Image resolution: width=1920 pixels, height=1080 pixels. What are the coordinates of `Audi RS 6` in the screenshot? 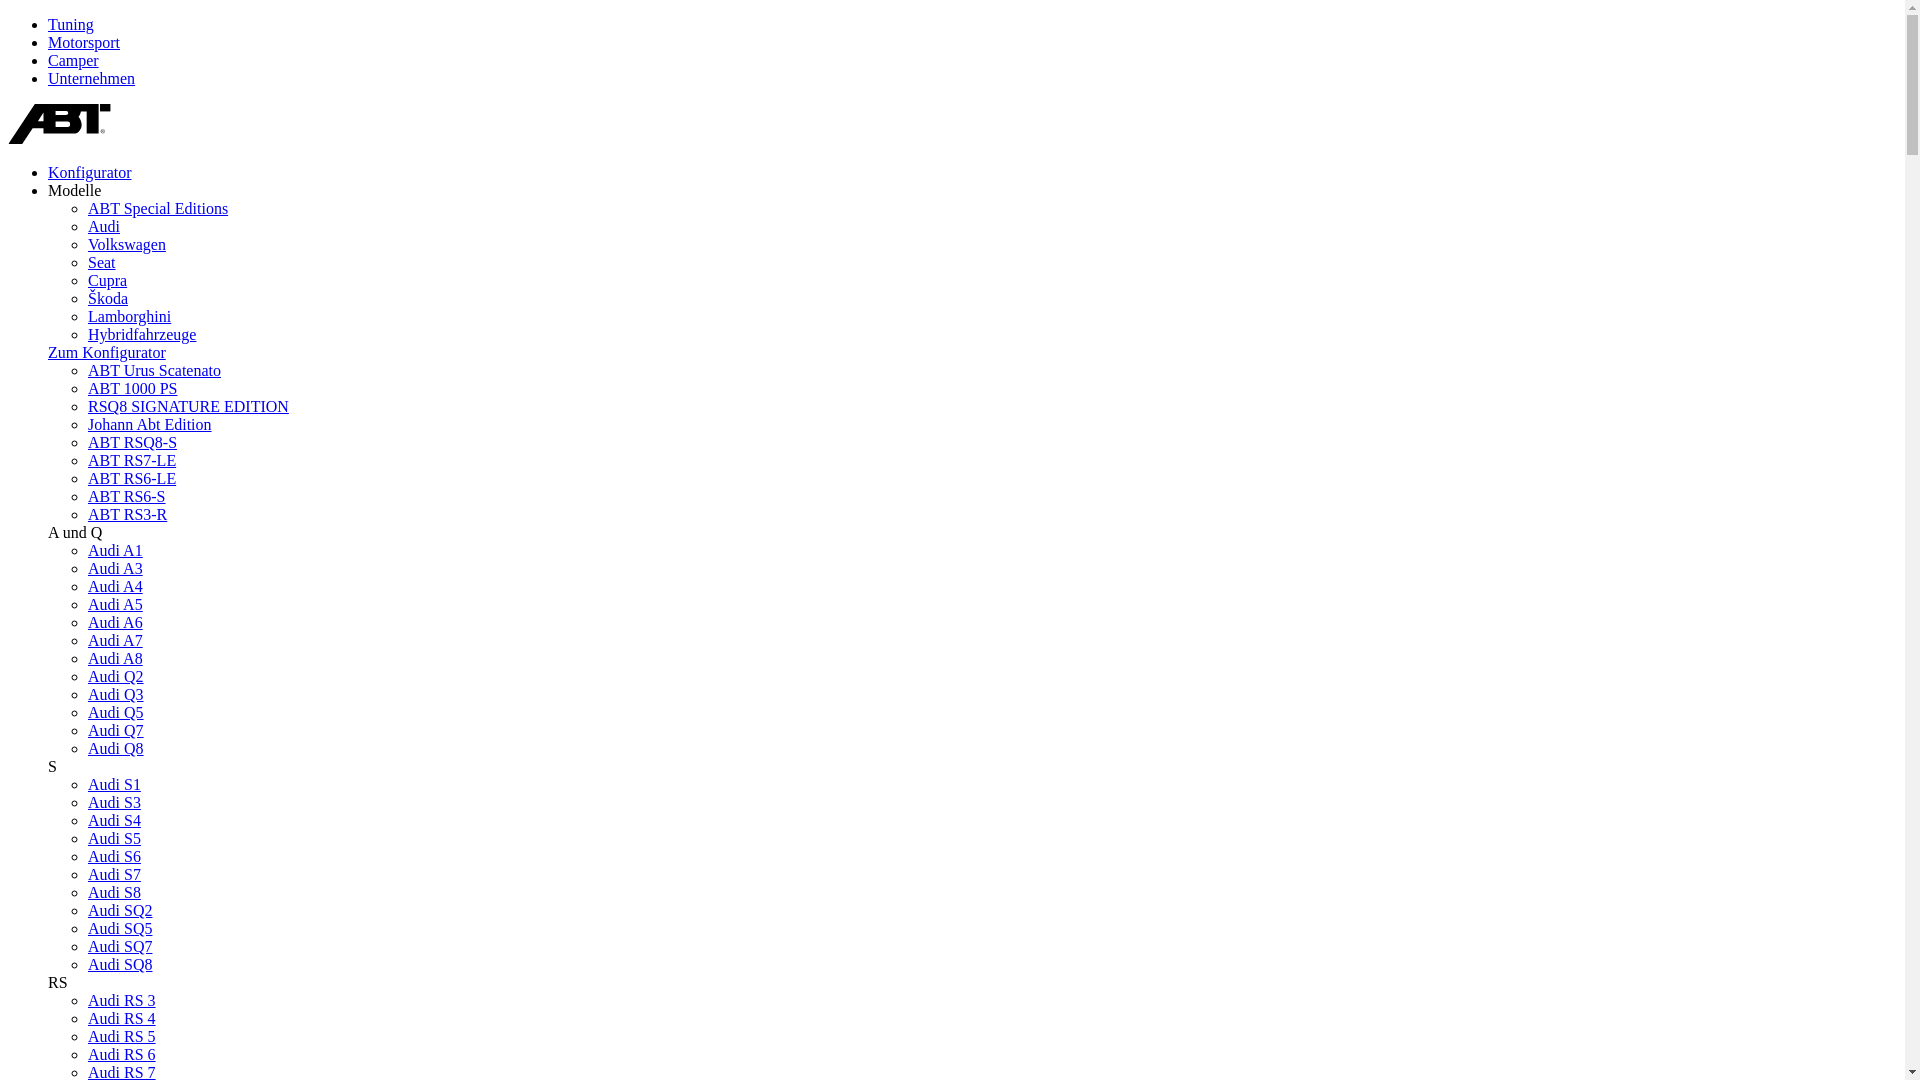 It's located at (122, 1054).